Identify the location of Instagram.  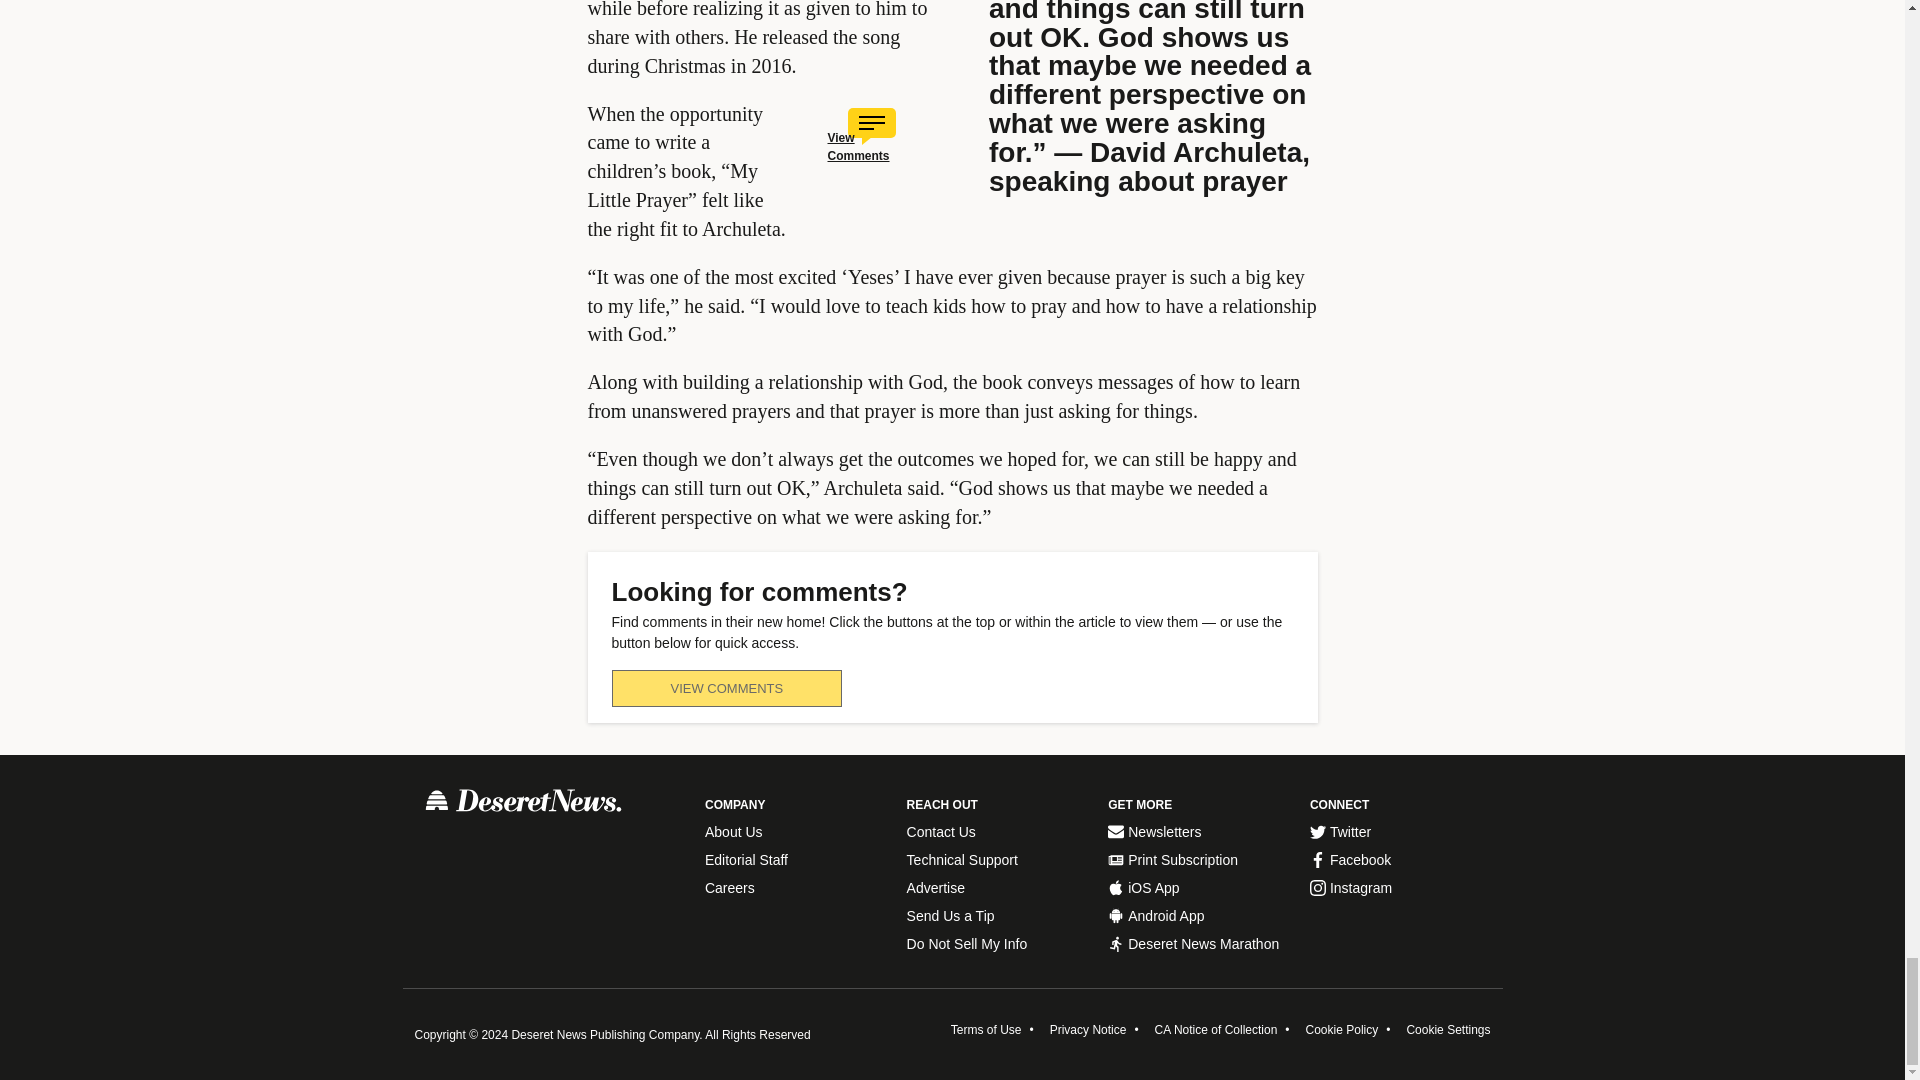
(1401, 888).